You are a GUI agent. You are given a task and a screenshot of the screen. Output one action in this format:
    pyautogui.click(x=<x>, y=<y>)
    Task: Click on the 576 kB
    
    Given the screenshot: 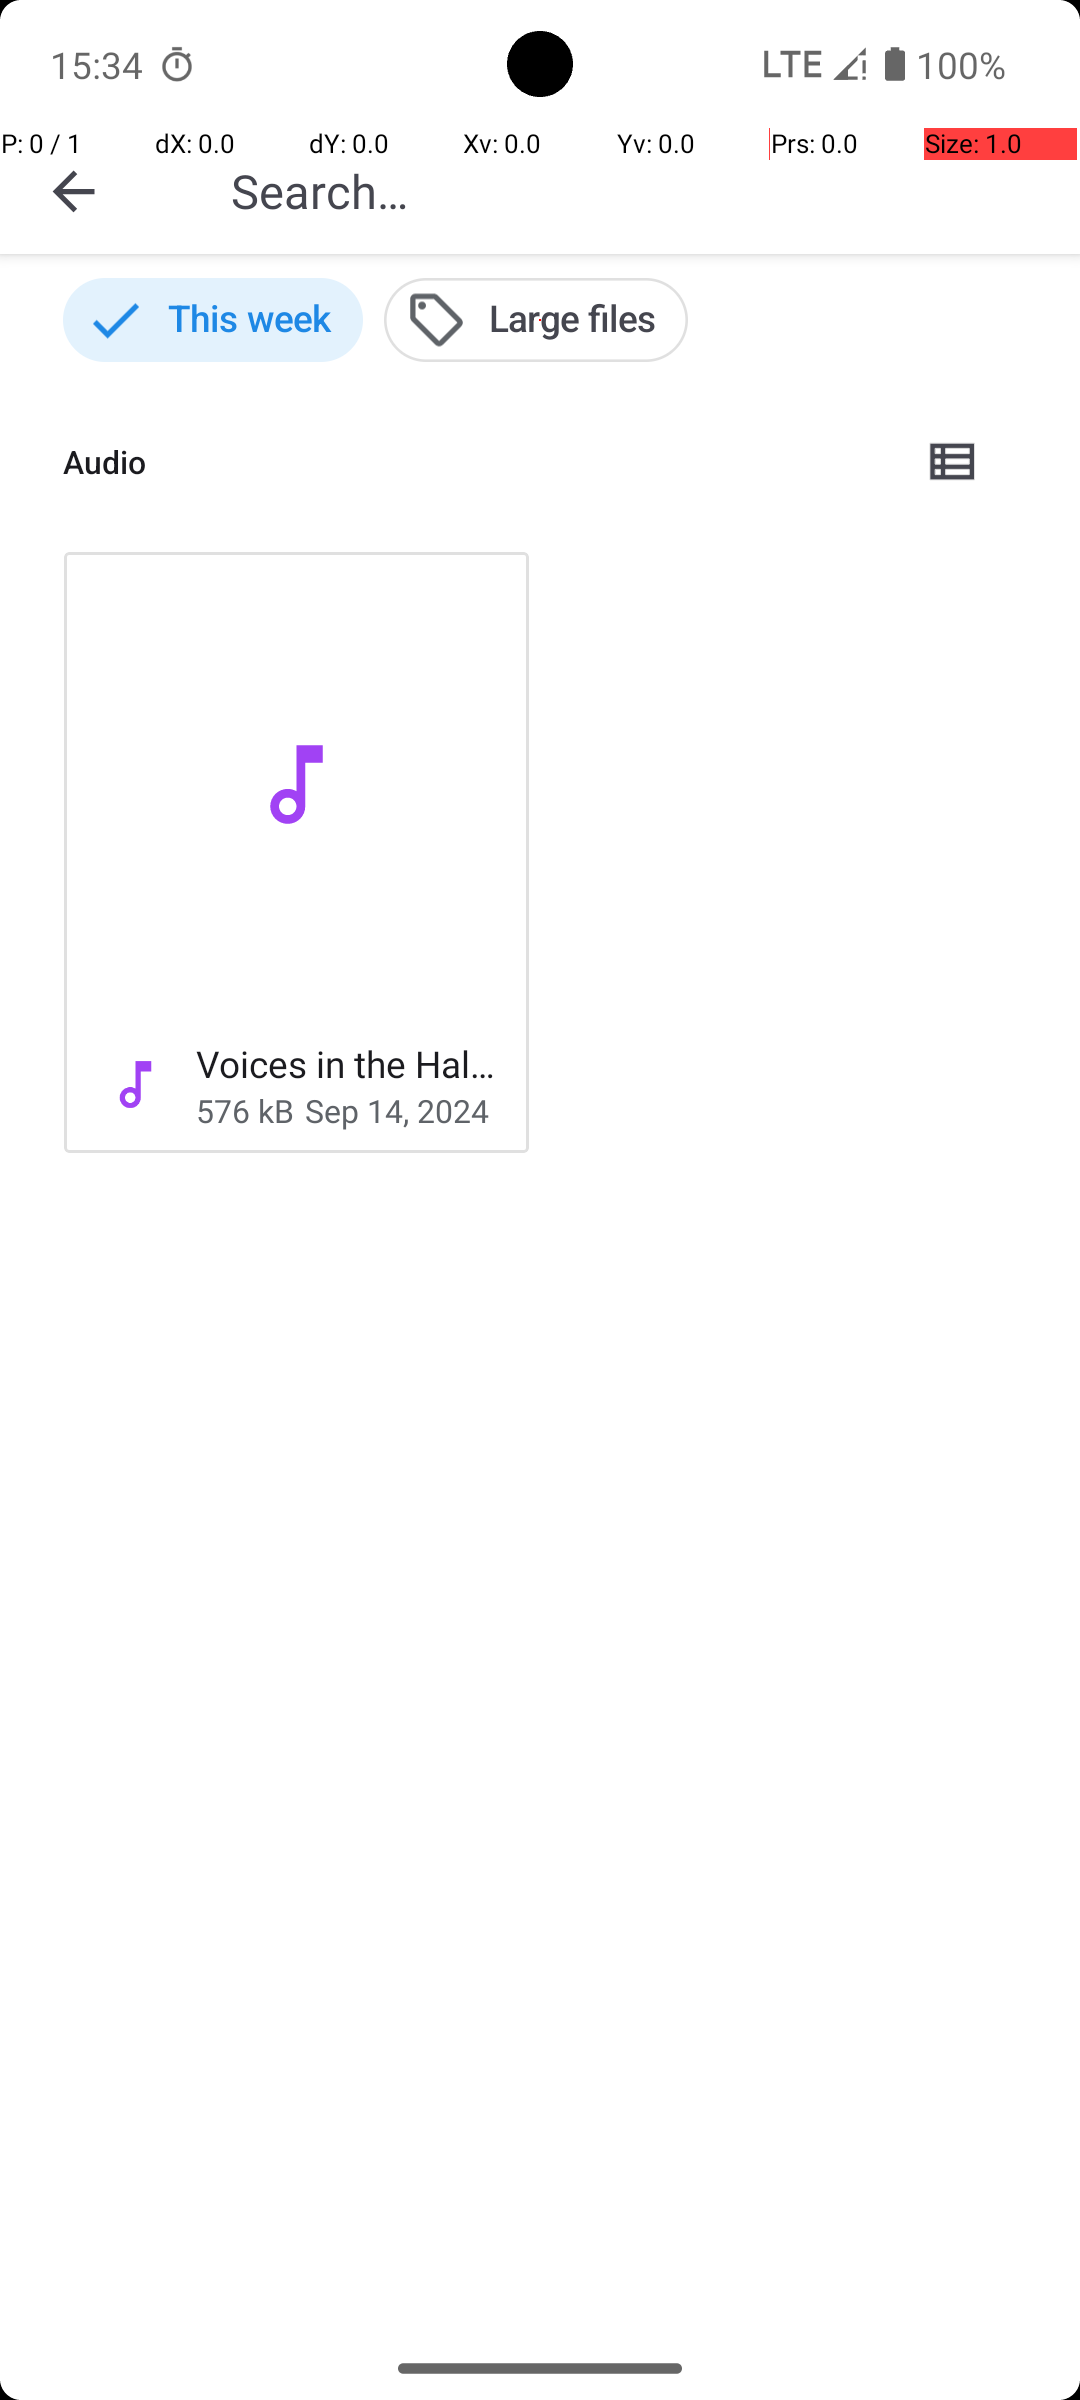 What is the action you would take?
    pyautogui.click(x=245, y=1110)
    